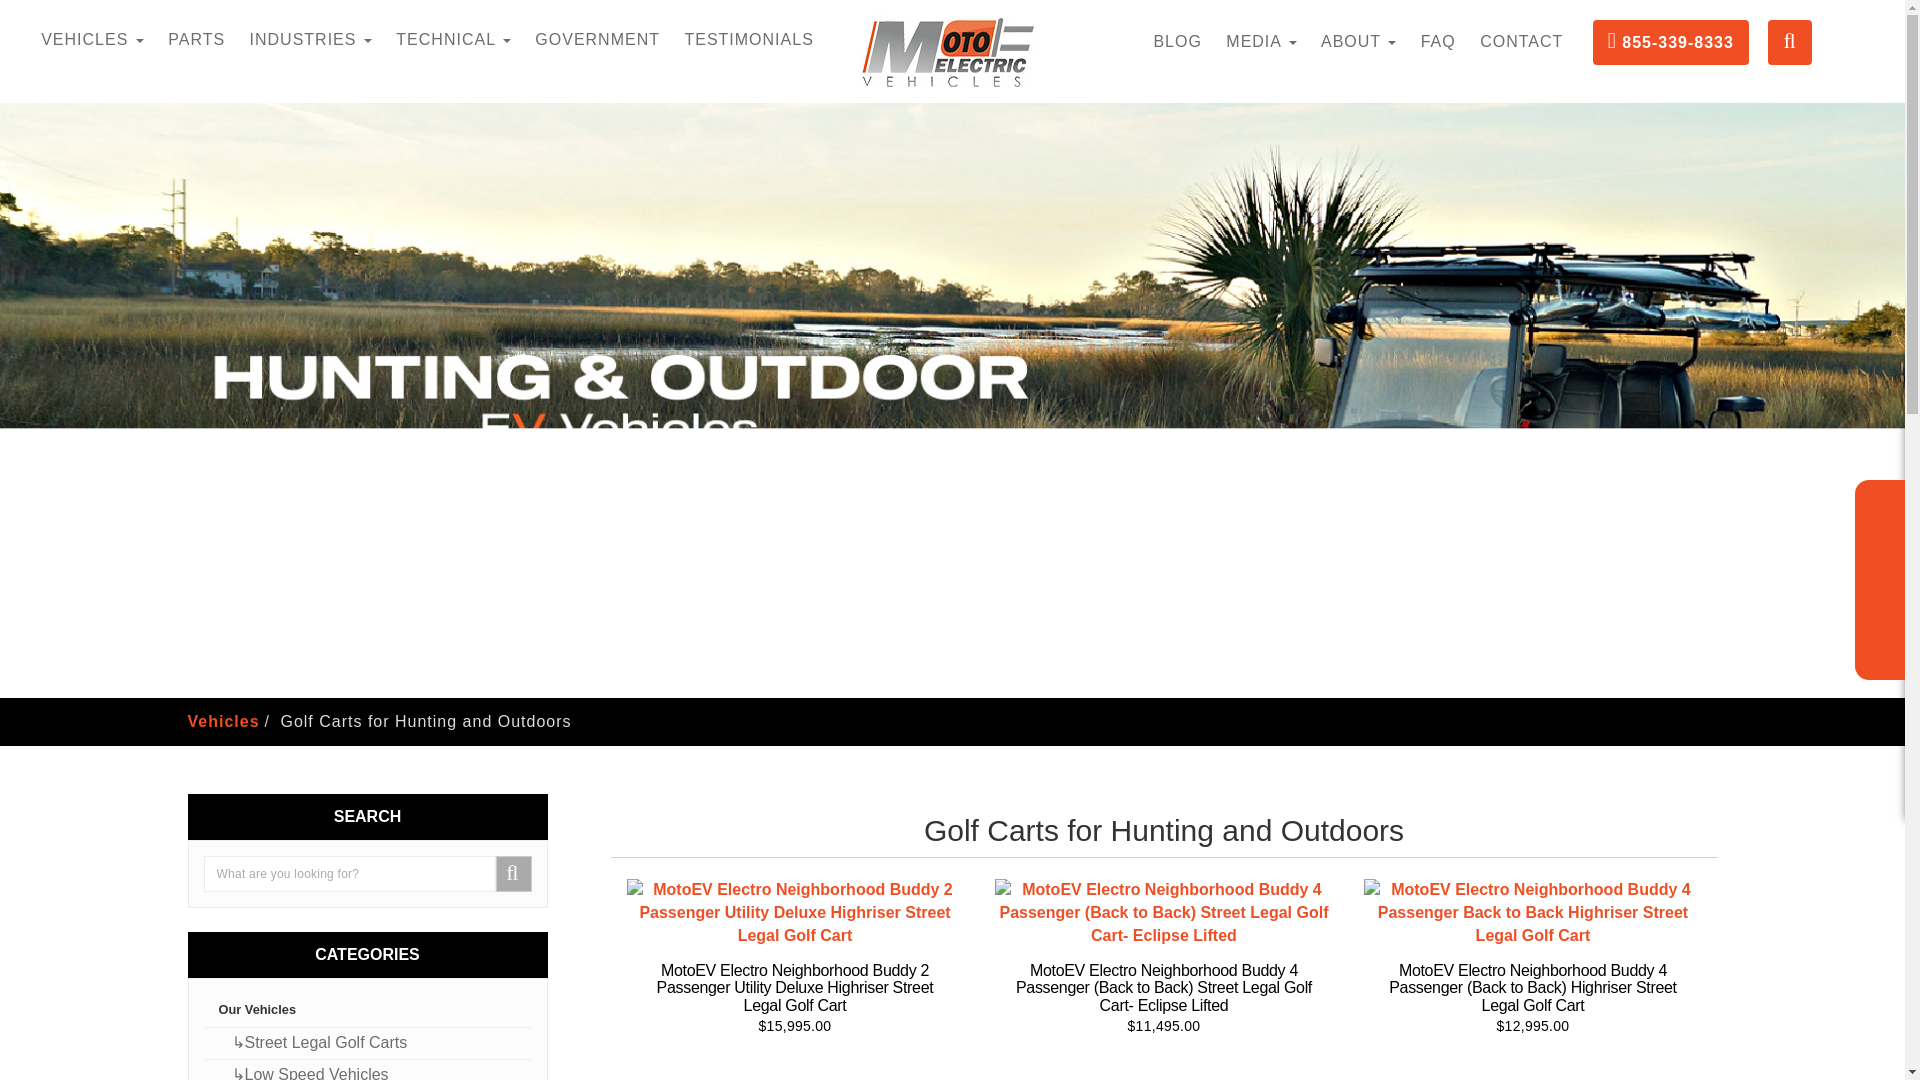 The image size is (1920, 1080). What do you see at coordinates (92, 40) in the screenshot?
I see `Vehicles` at bounding box center [92, 40].